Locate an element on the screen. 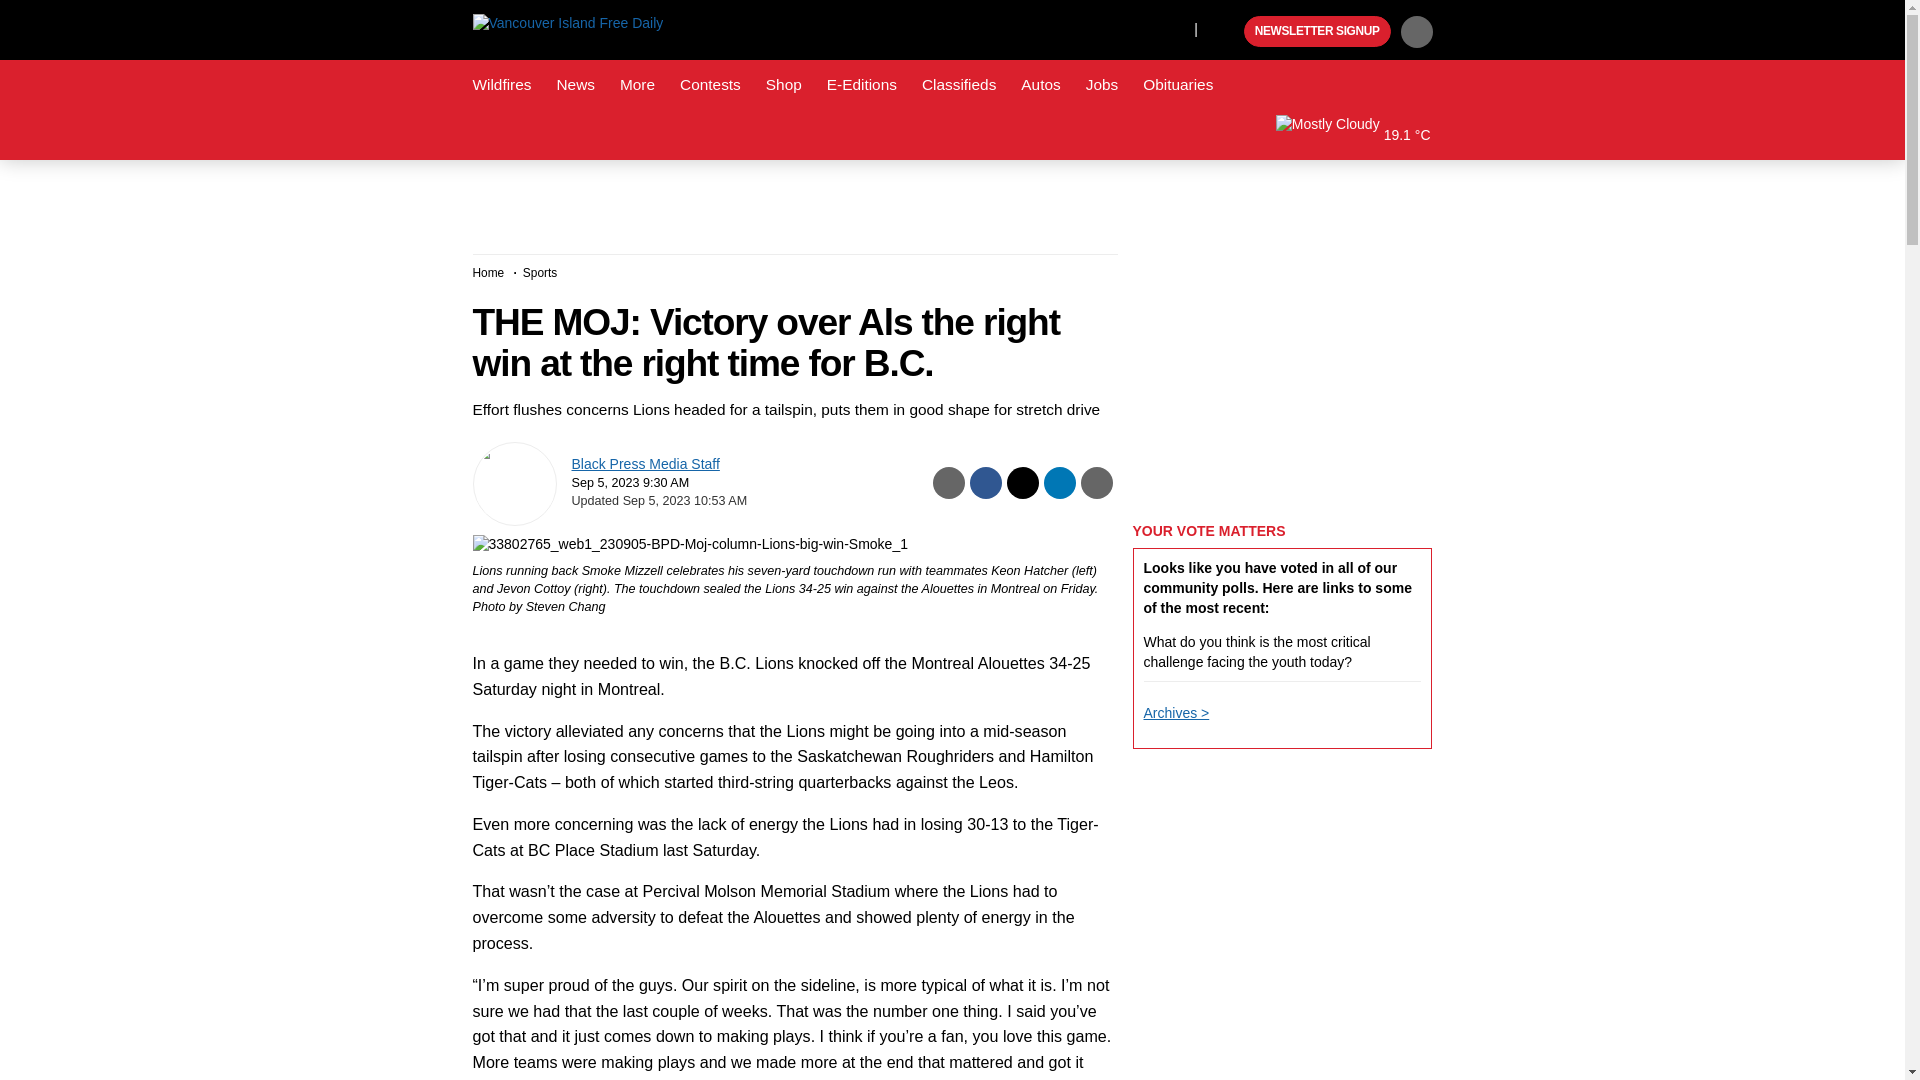 The width and height of the screenshot is (1920, 1080). NEWSLETTER SIGNUP is located at coordinates (1317, 32).